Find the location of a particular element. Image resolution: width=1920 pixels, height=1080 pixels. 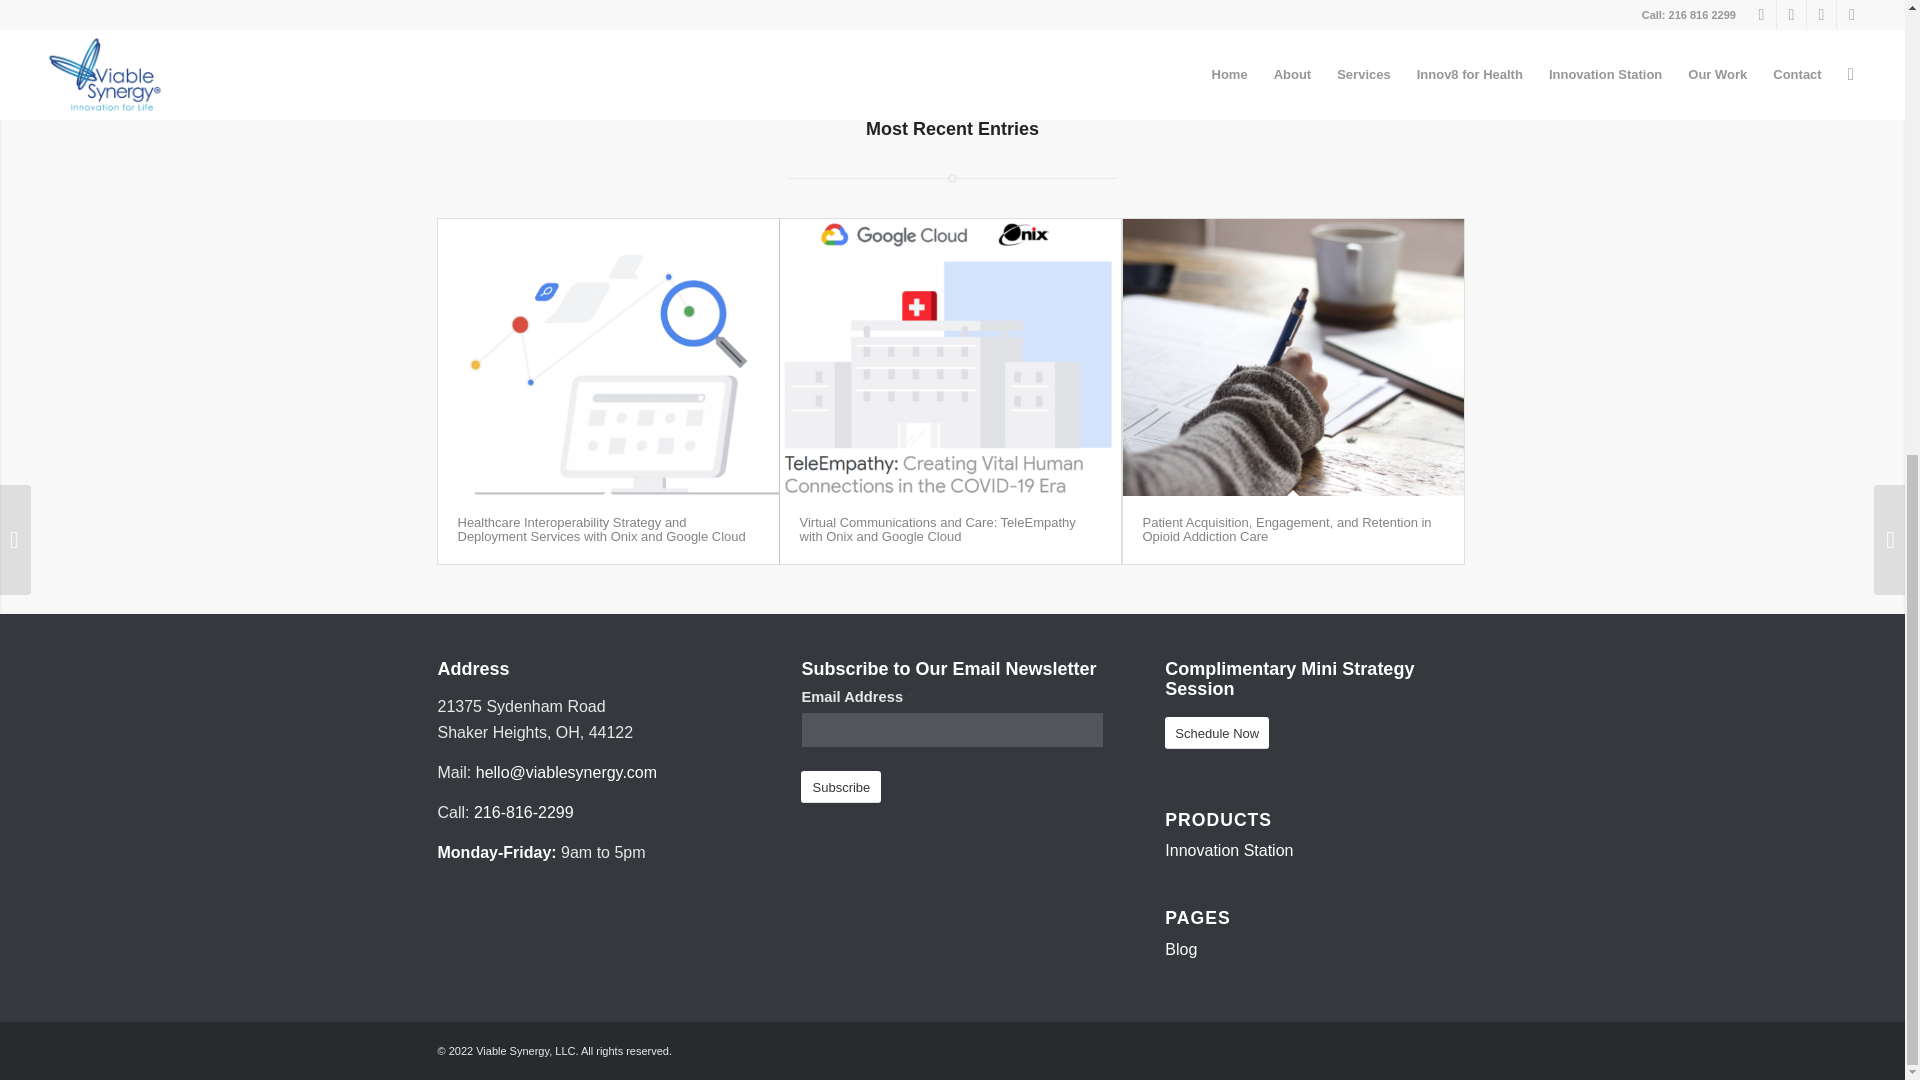

Subscribe is located at coordinates (840, 787).